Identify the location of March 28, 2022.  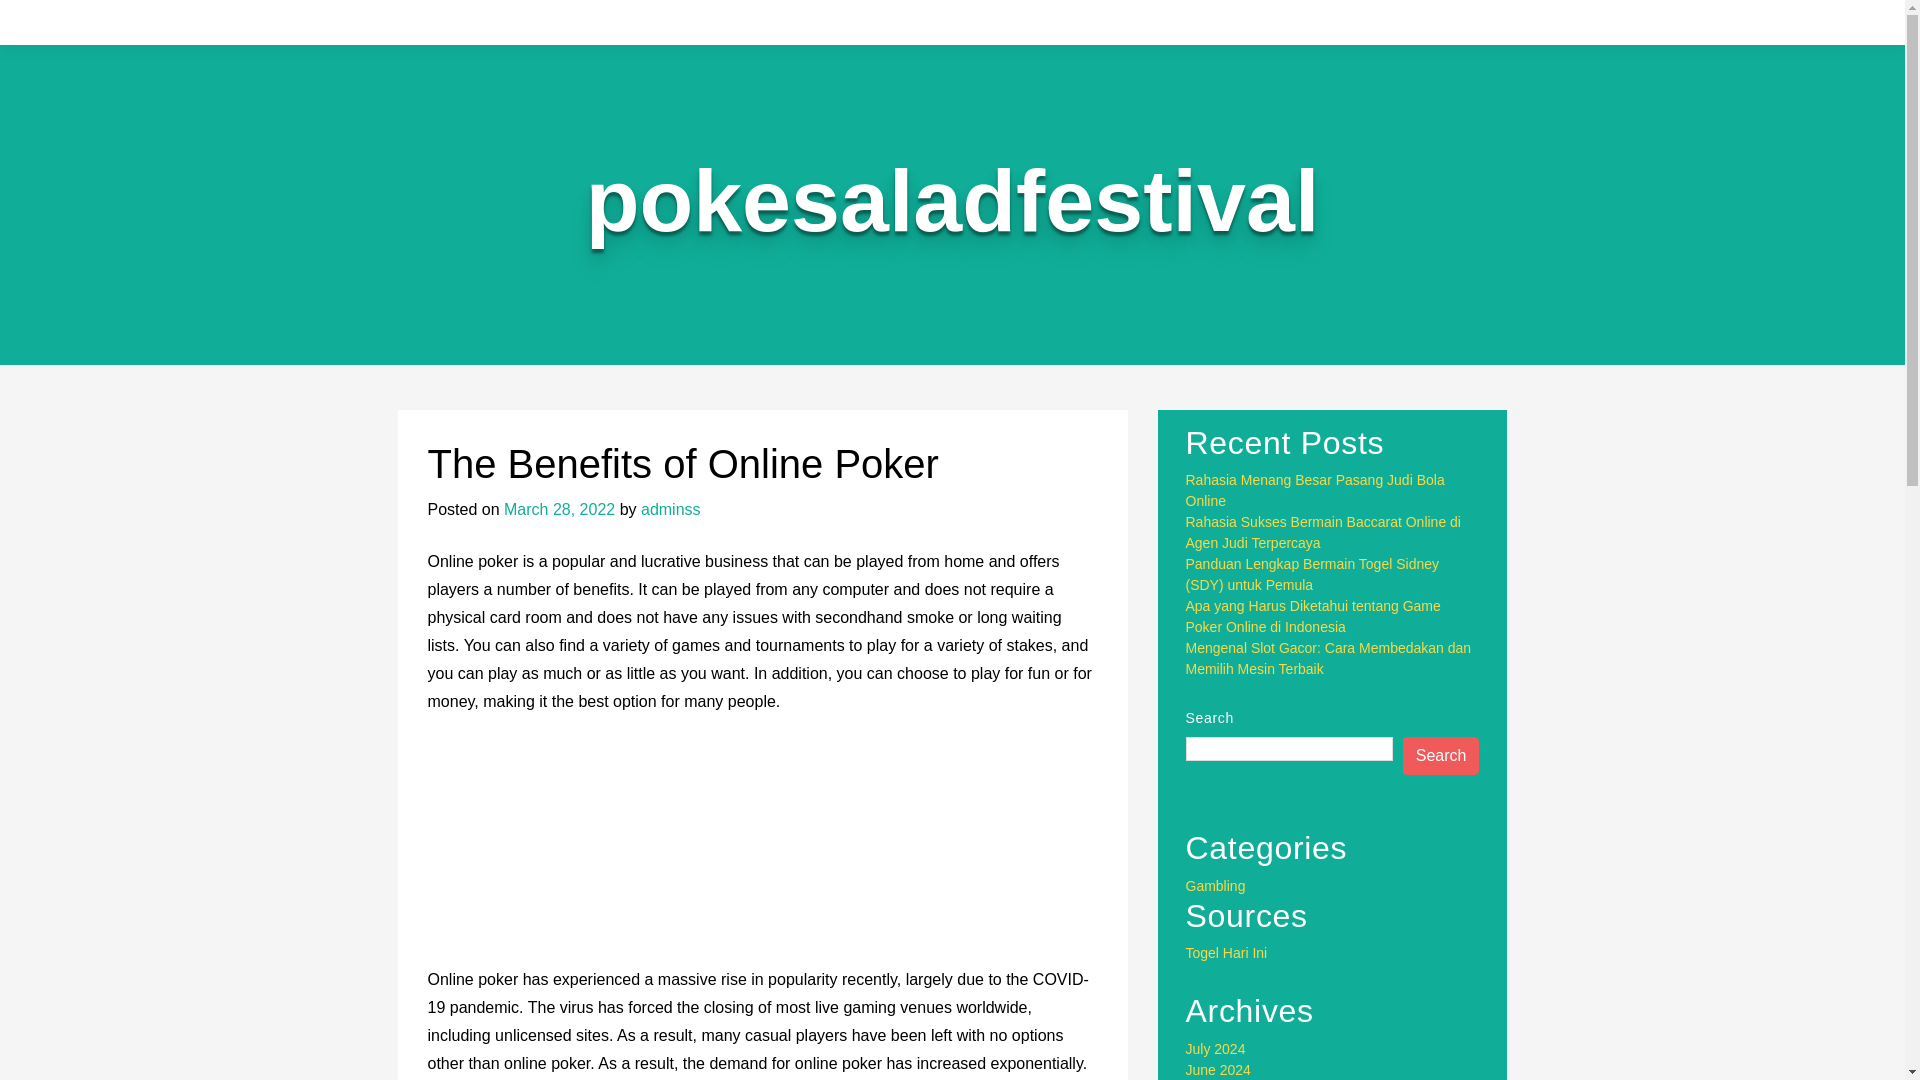
(558, 510).